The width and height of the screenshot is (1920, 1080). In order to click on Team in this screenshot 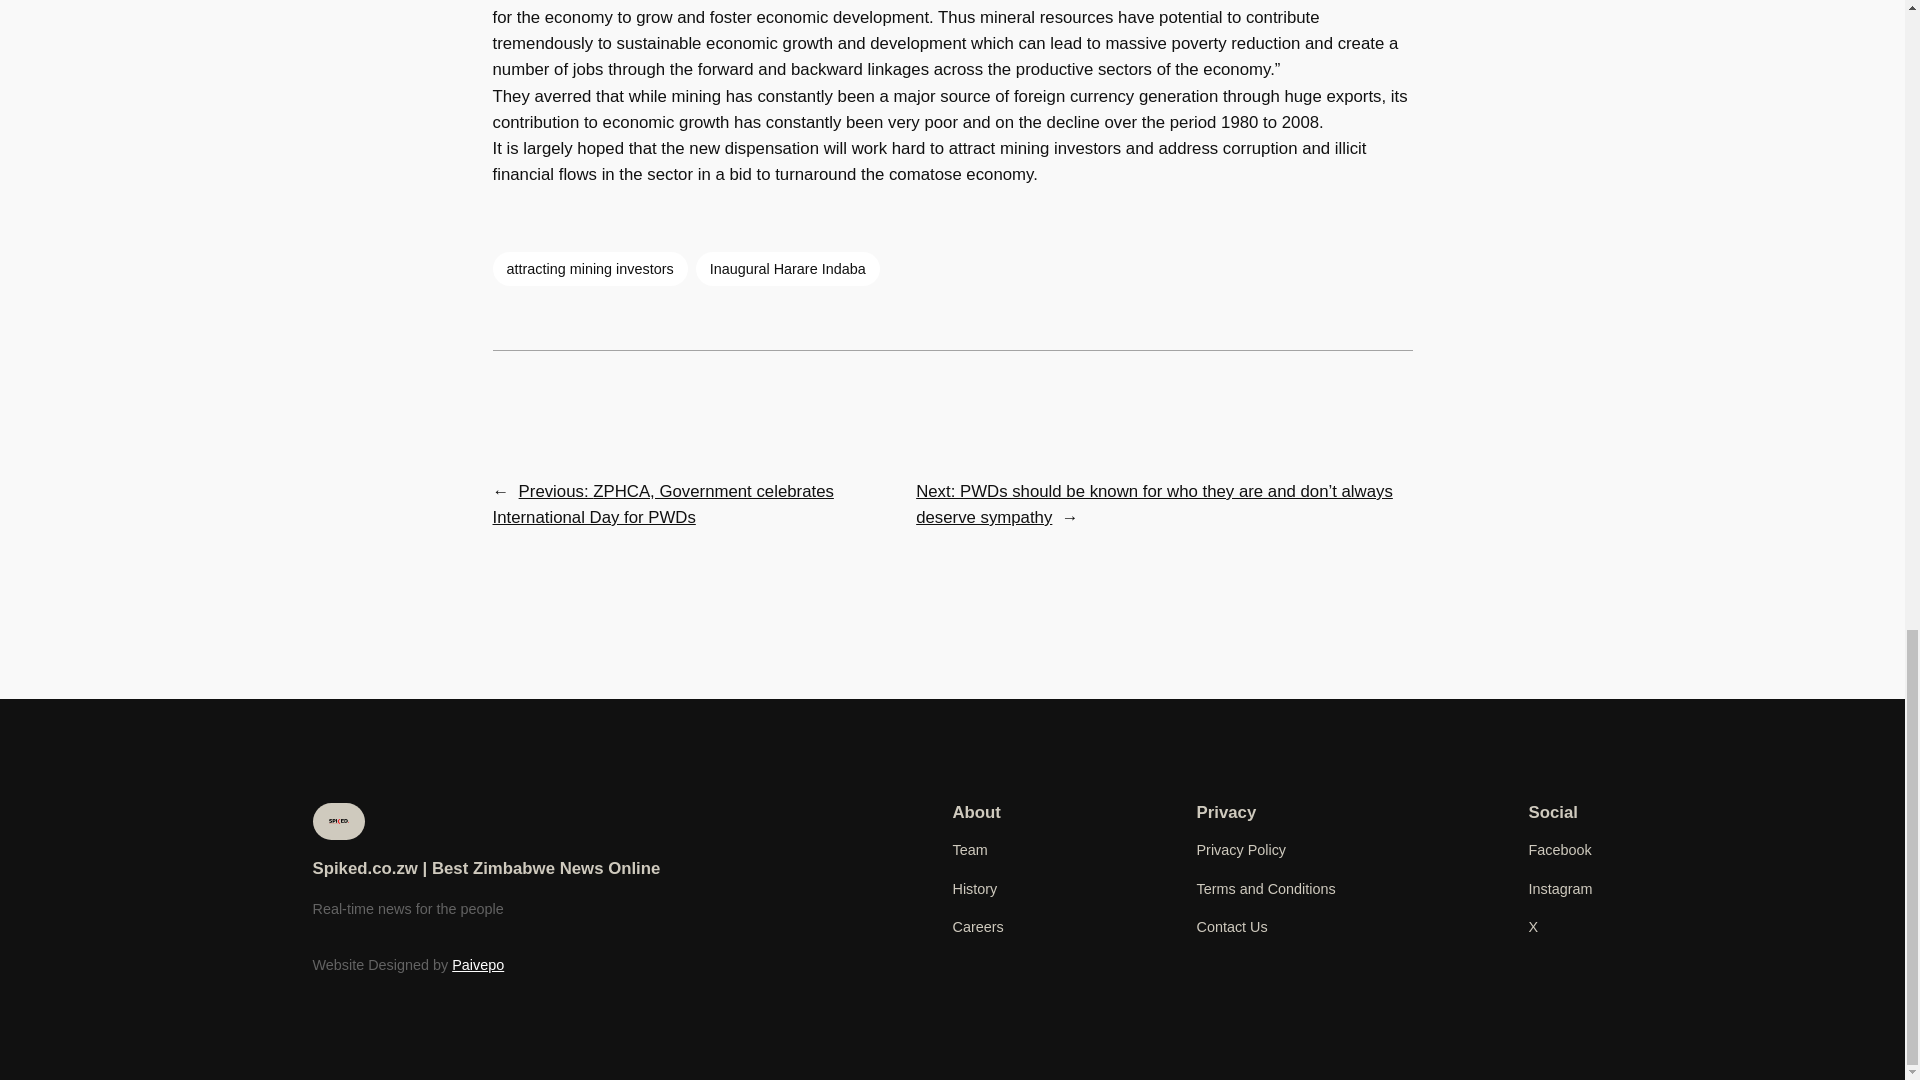, I will do `click(969, 850)`.